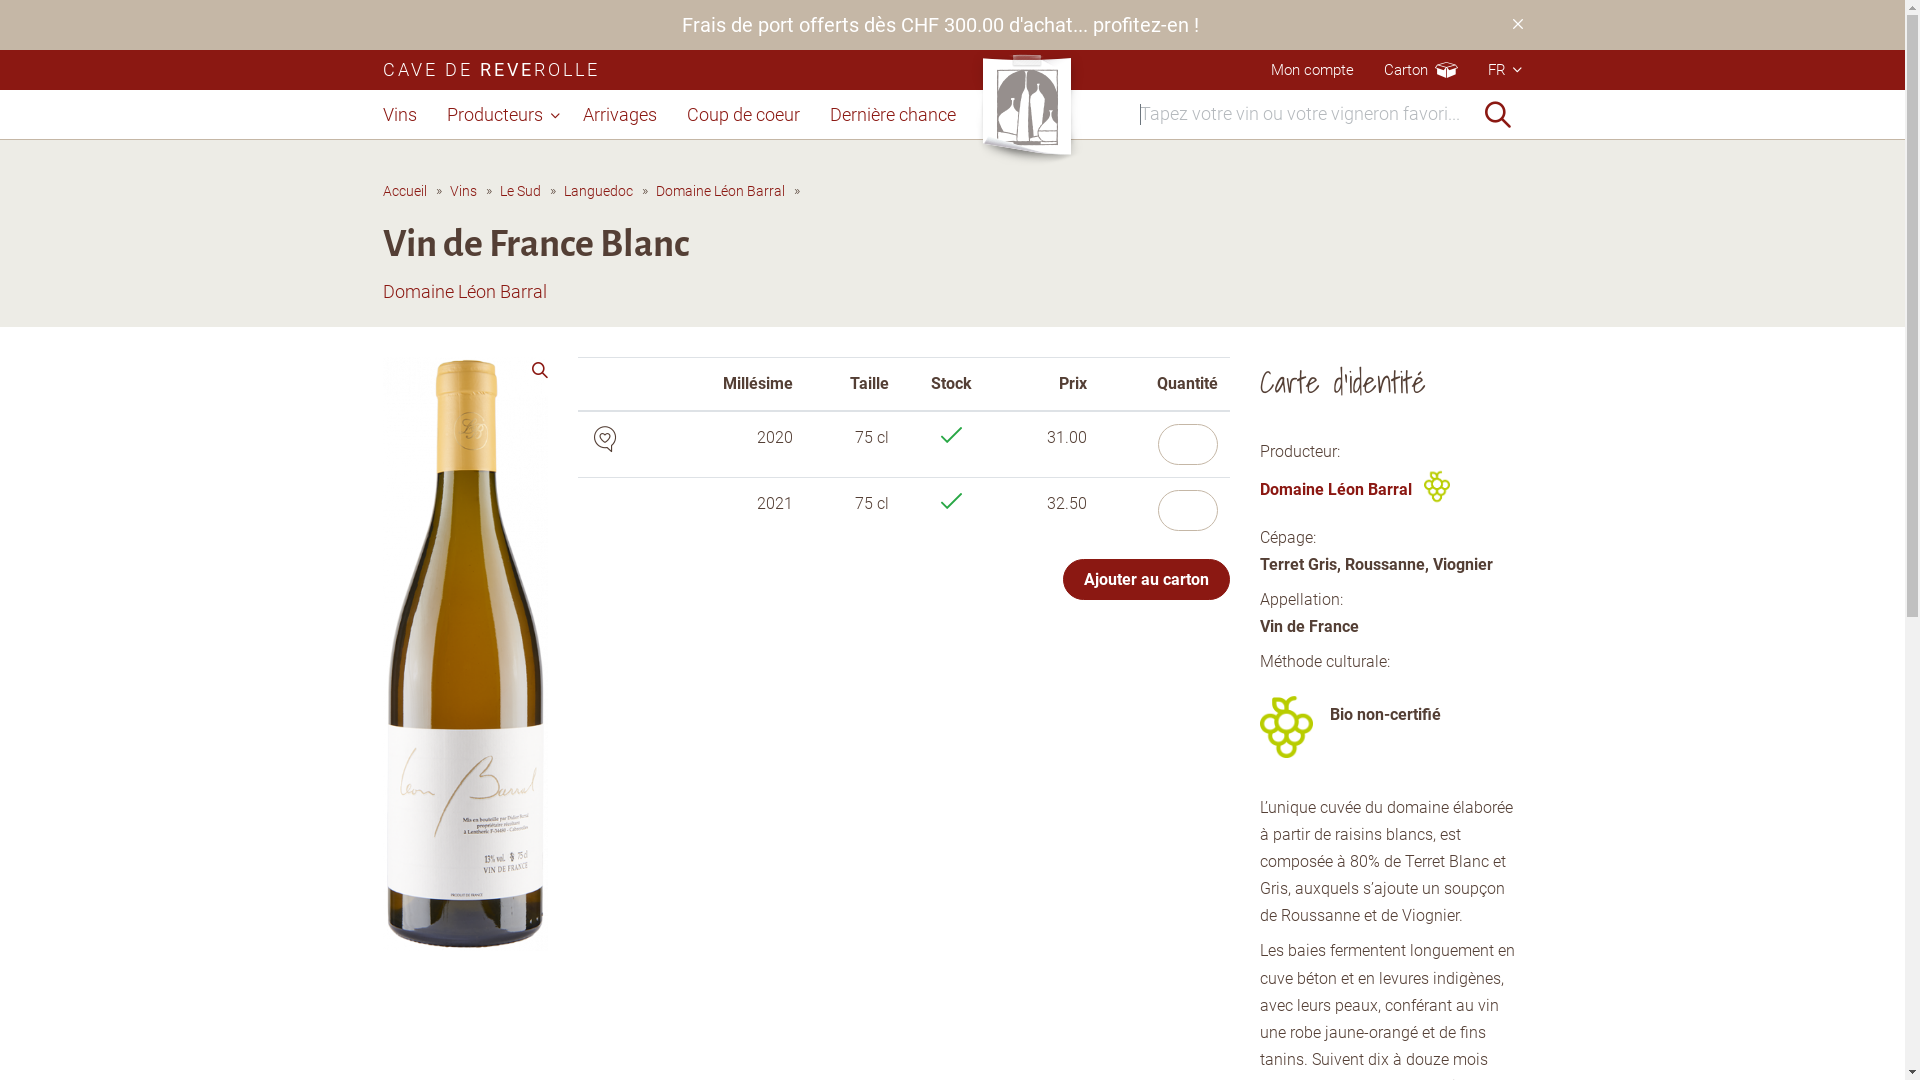 The image size is (1920, 1080). I want to click on FR, so click(1506, 70).